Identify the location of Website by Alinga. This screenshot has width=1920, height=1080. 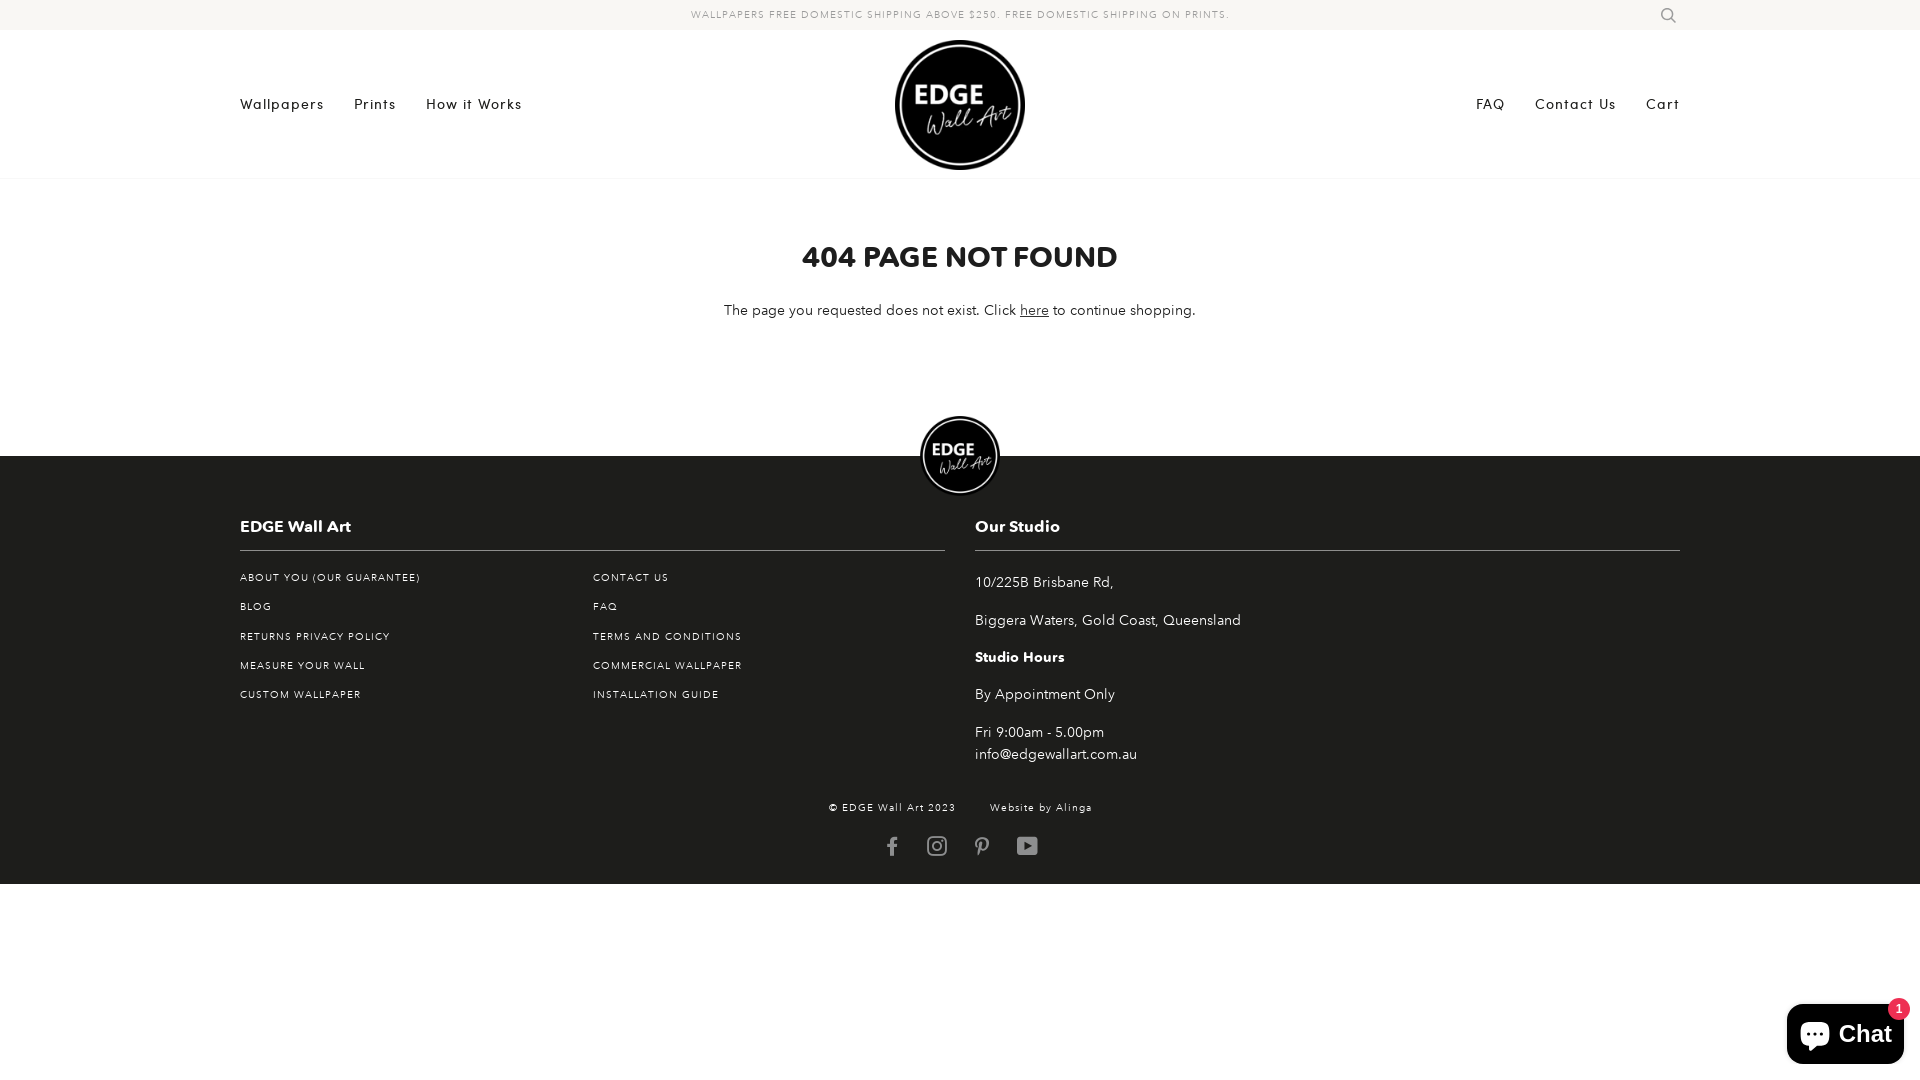
(1041, 808).